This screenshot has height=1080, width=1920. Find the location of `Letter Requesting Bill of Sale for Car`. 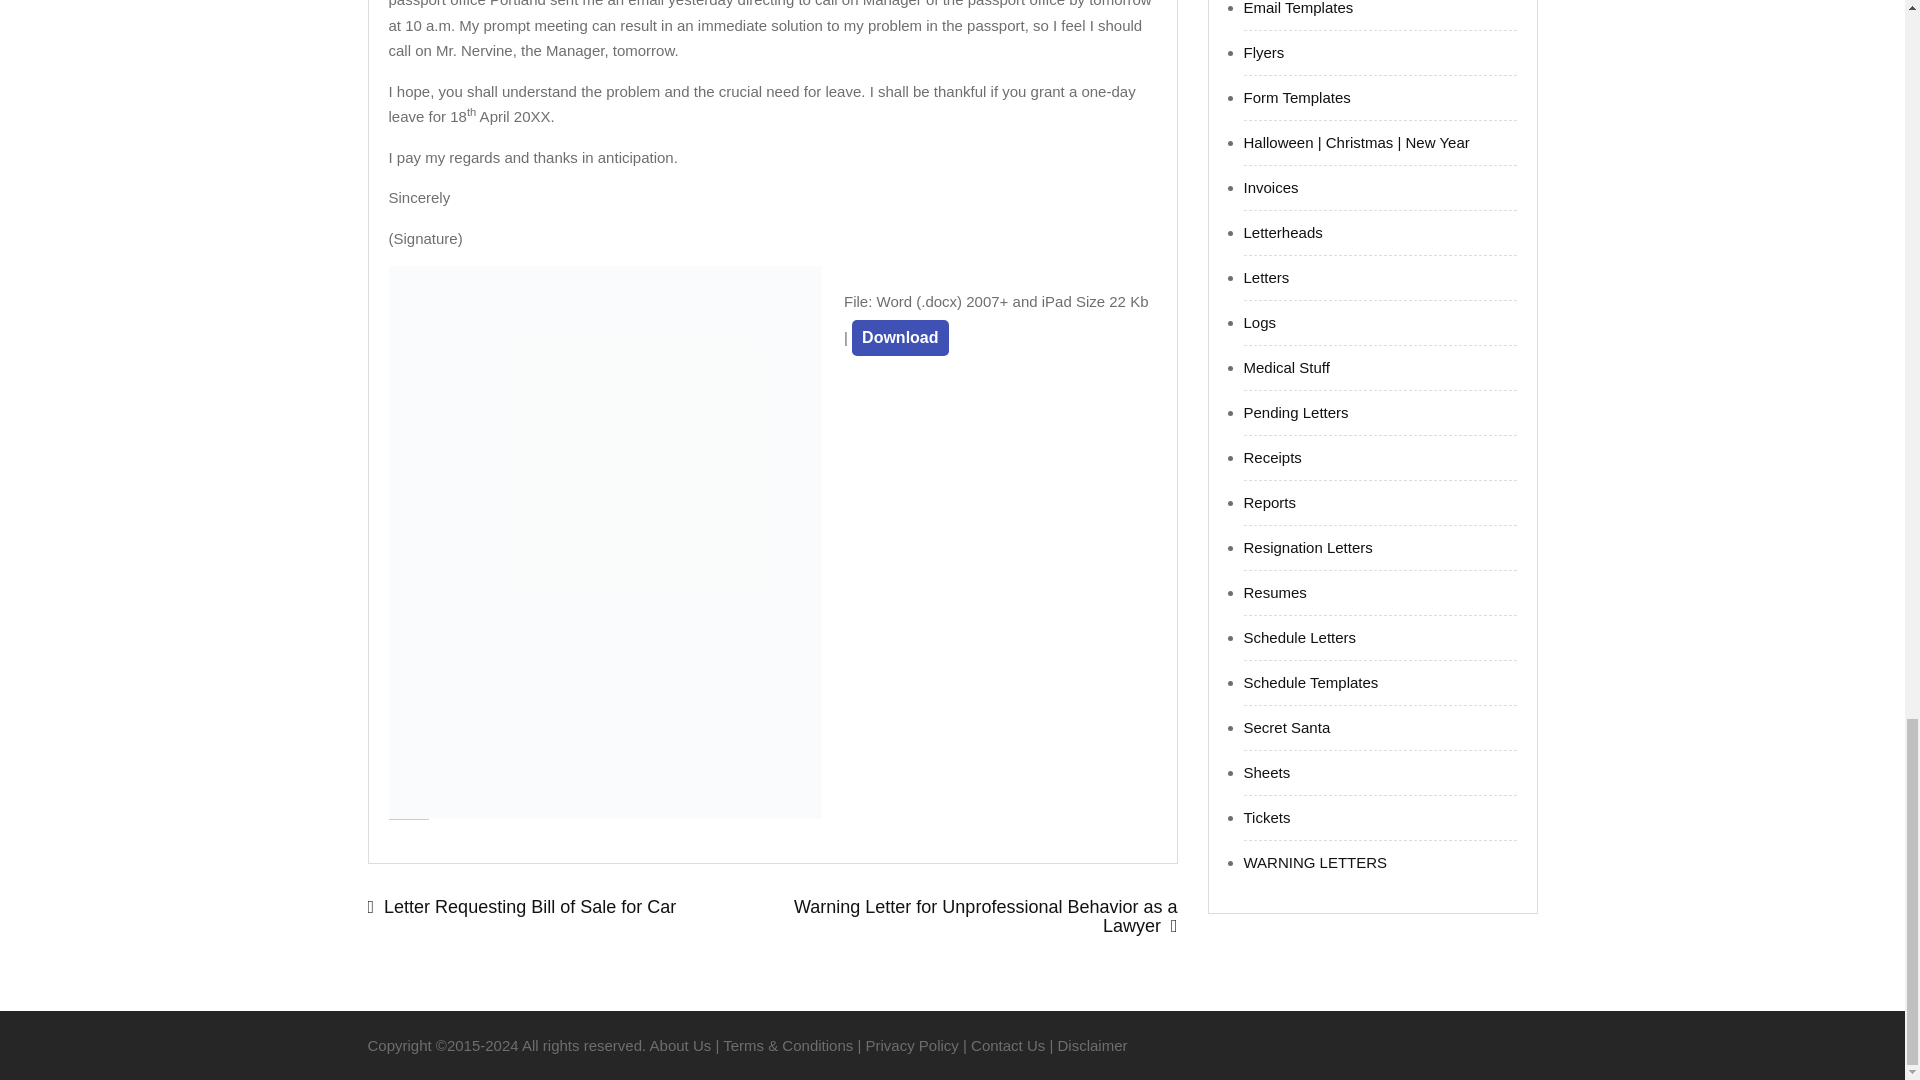

Letter Requesting Bill of Sale for Car is located at coordinates (570, 906).